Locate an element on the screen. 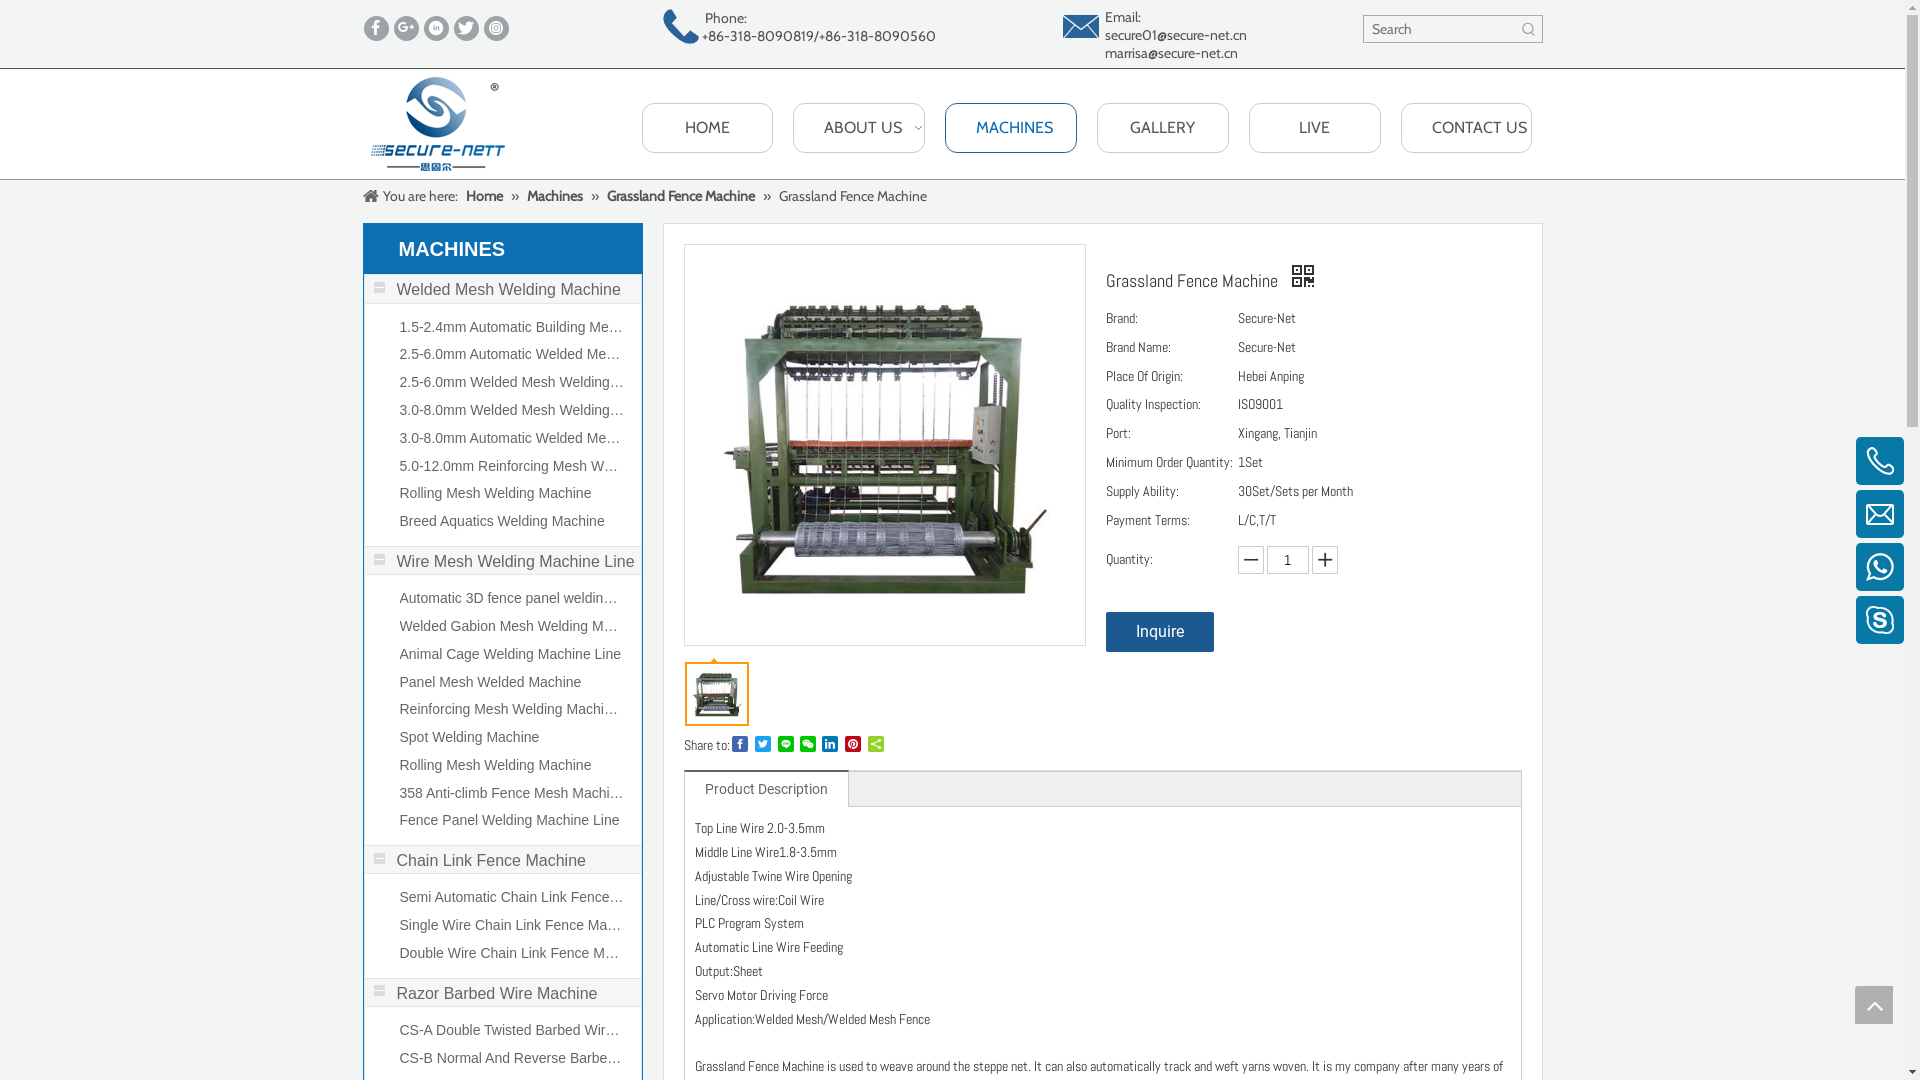  Chain Link Fence Machine is located at coordinates (502, 860).